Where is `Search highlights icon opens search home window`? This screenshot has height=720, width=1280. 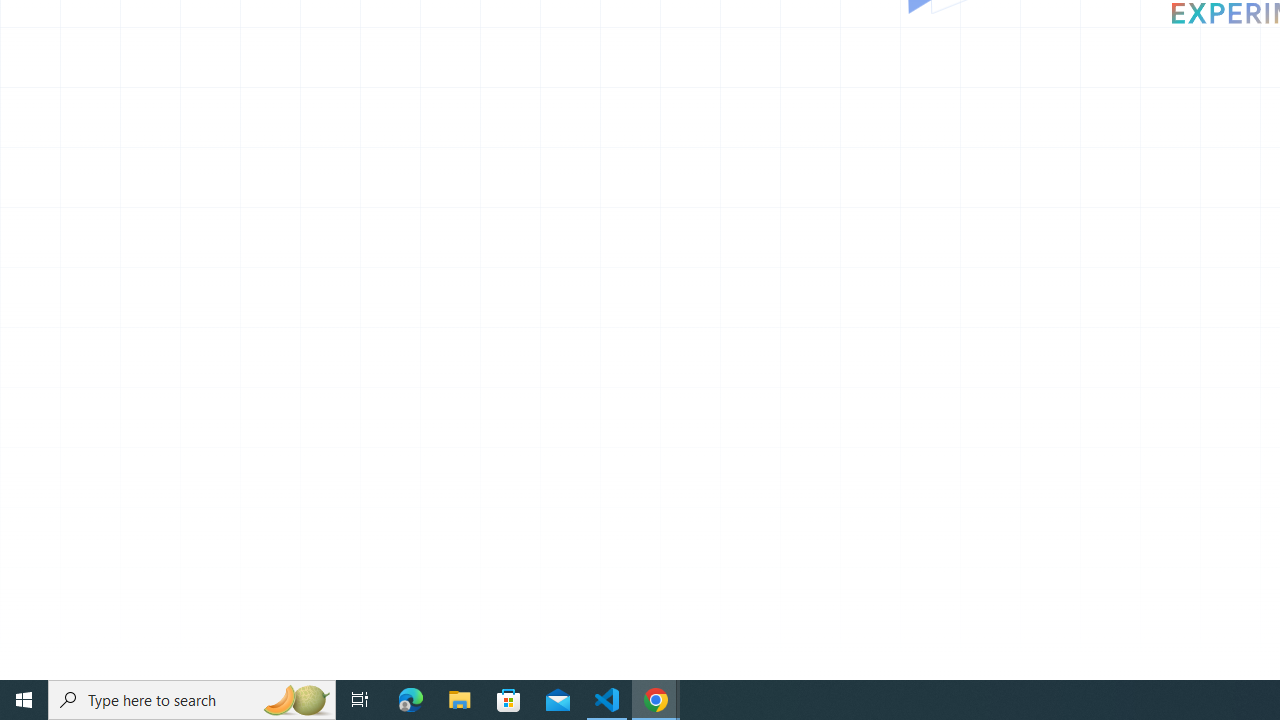 Search highlights icon opens search home window is located at coordinates (296, 700).